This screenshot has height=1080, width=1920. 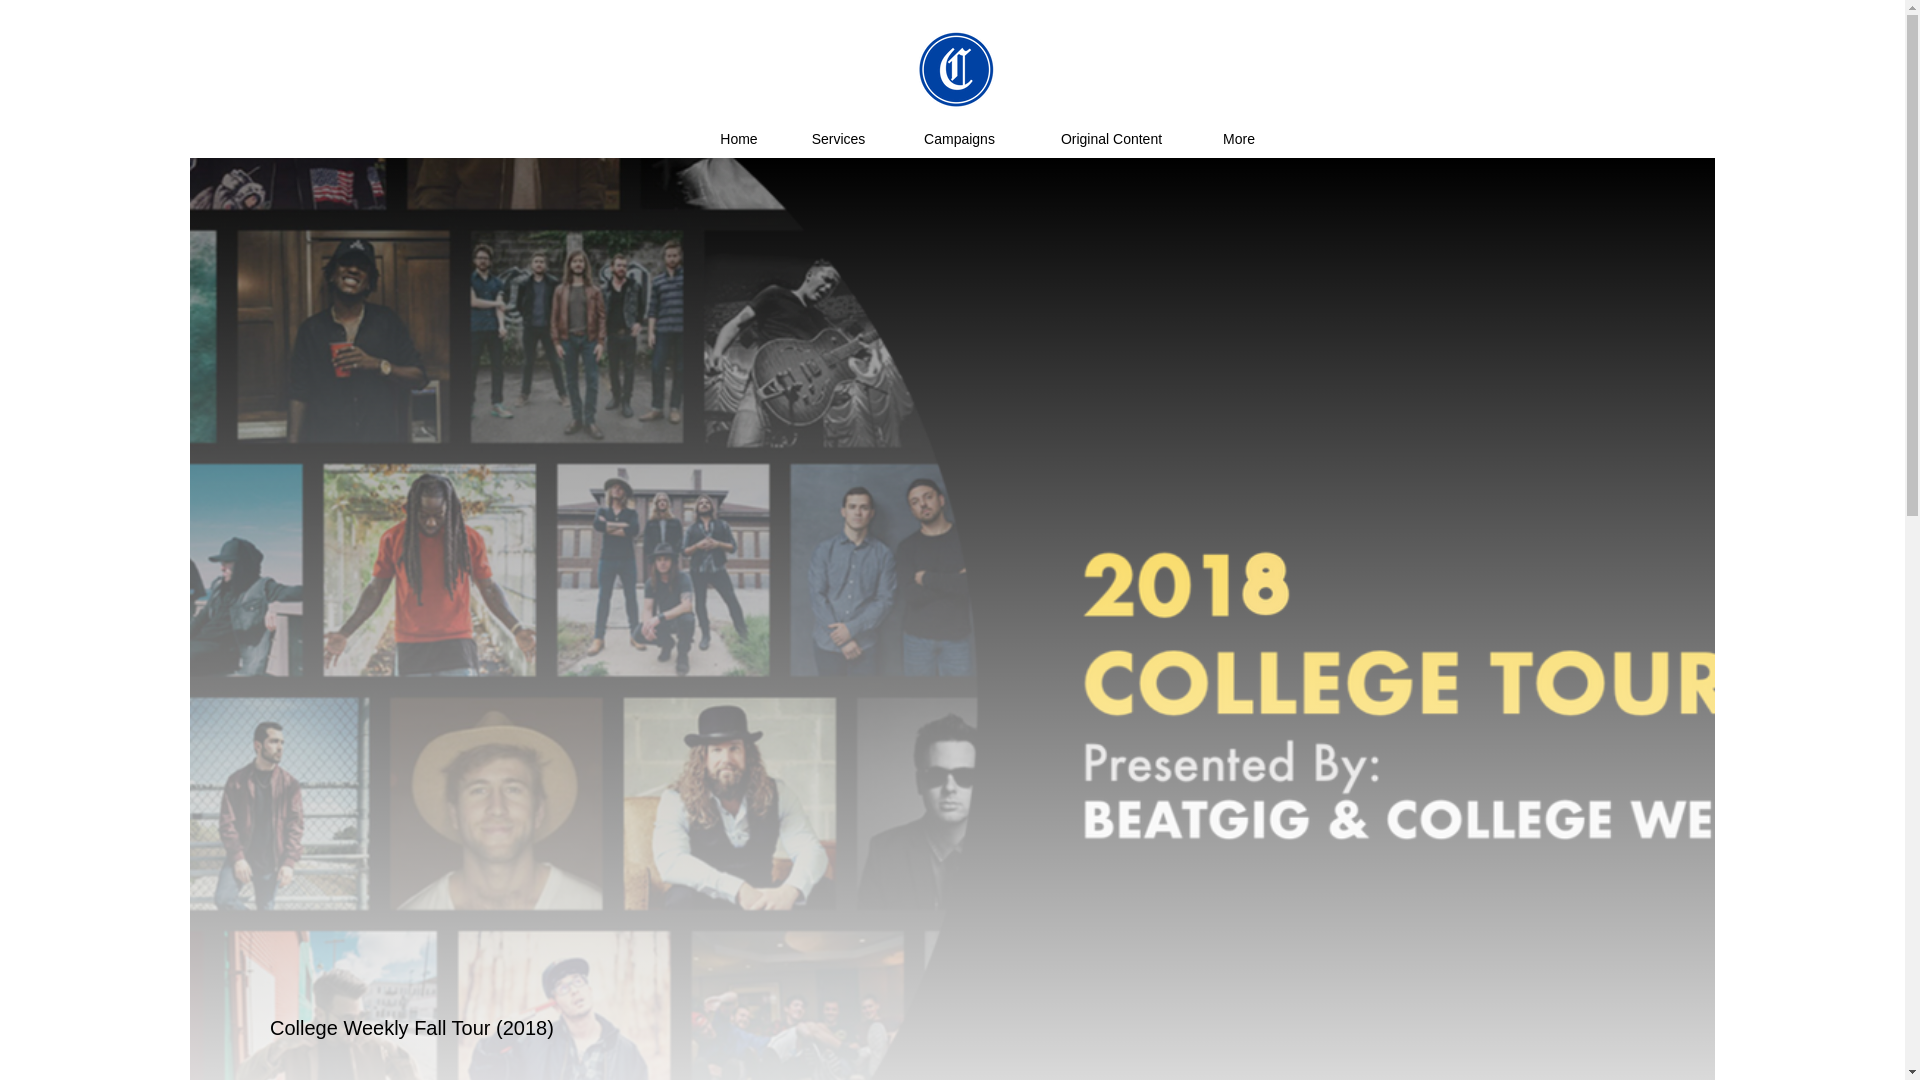 I want to click on Campaigns, so click(x=960, y=138).